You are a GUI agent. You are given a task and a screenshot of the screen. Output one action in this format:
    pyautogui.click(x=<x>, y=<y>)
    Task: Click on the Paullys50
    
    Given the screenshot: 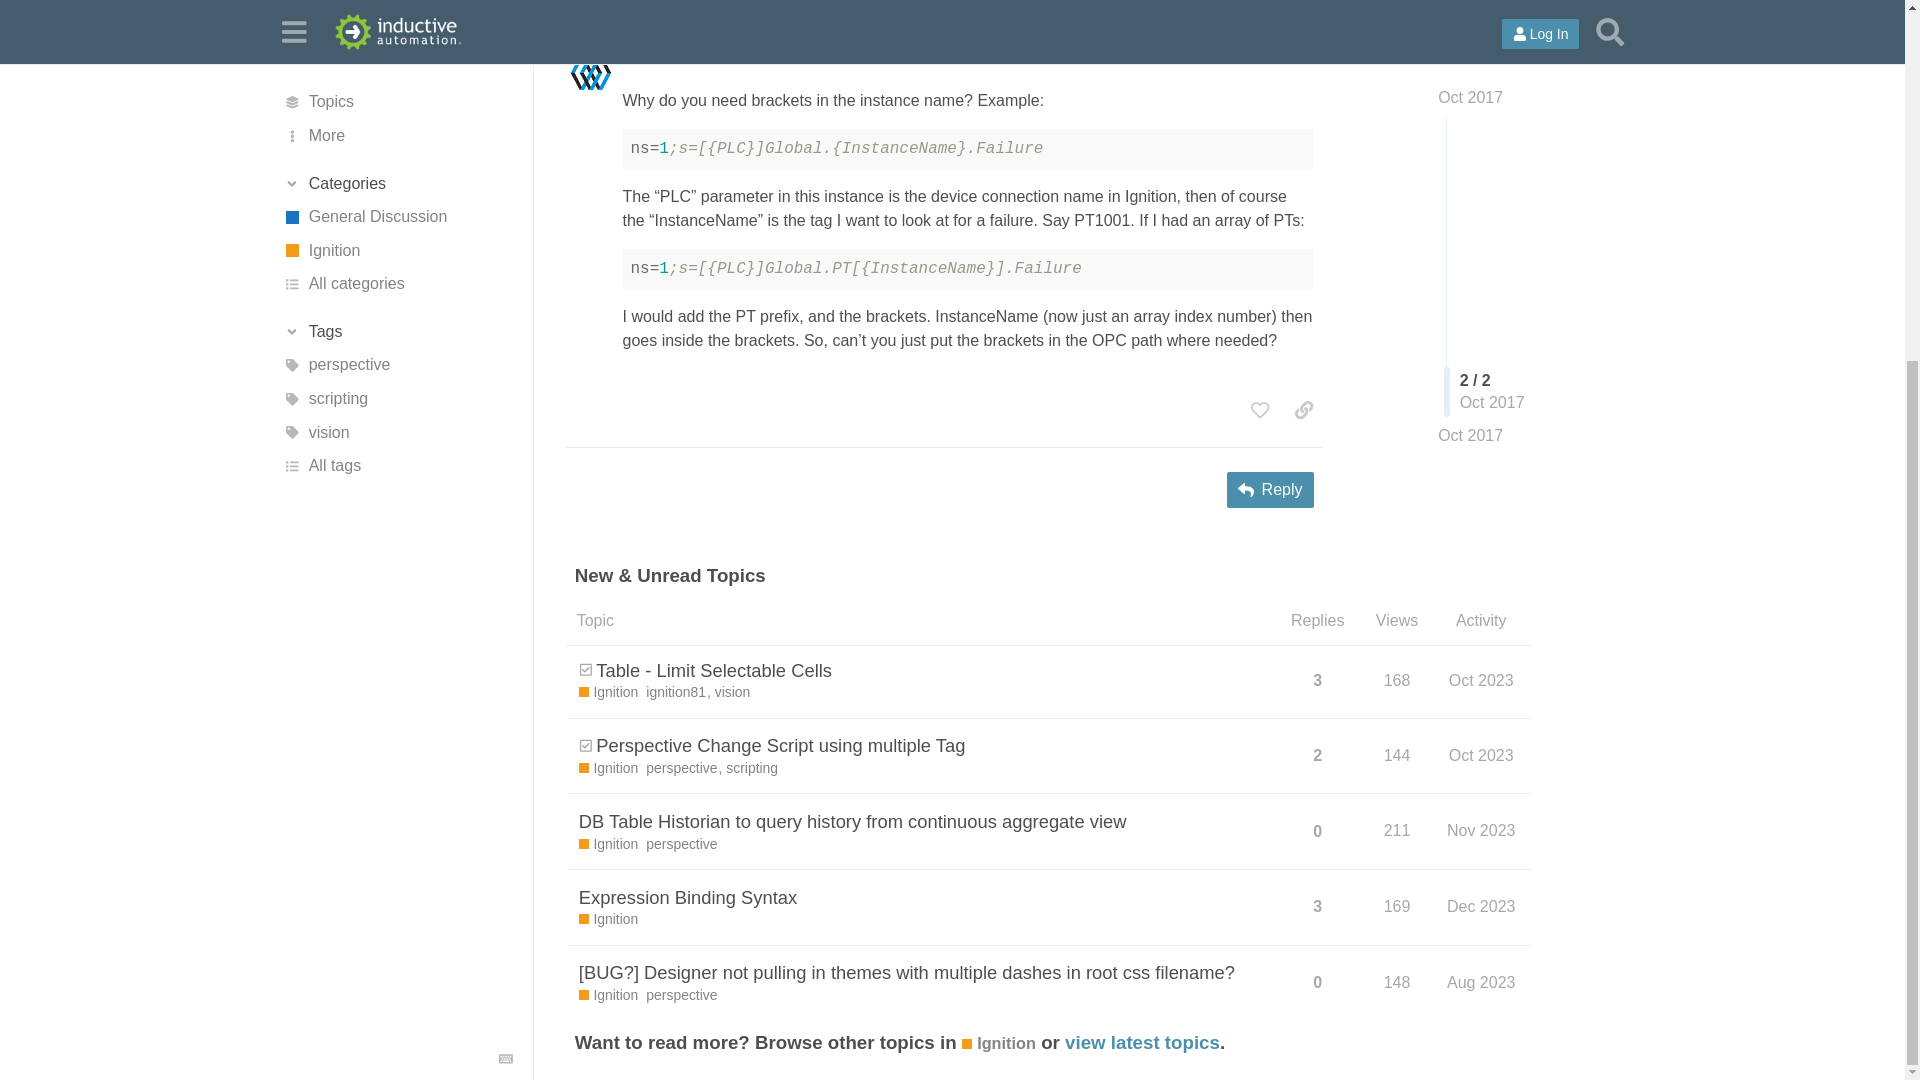 What is the action you would take?
    pyautogui.click(x=658, y=57)
    